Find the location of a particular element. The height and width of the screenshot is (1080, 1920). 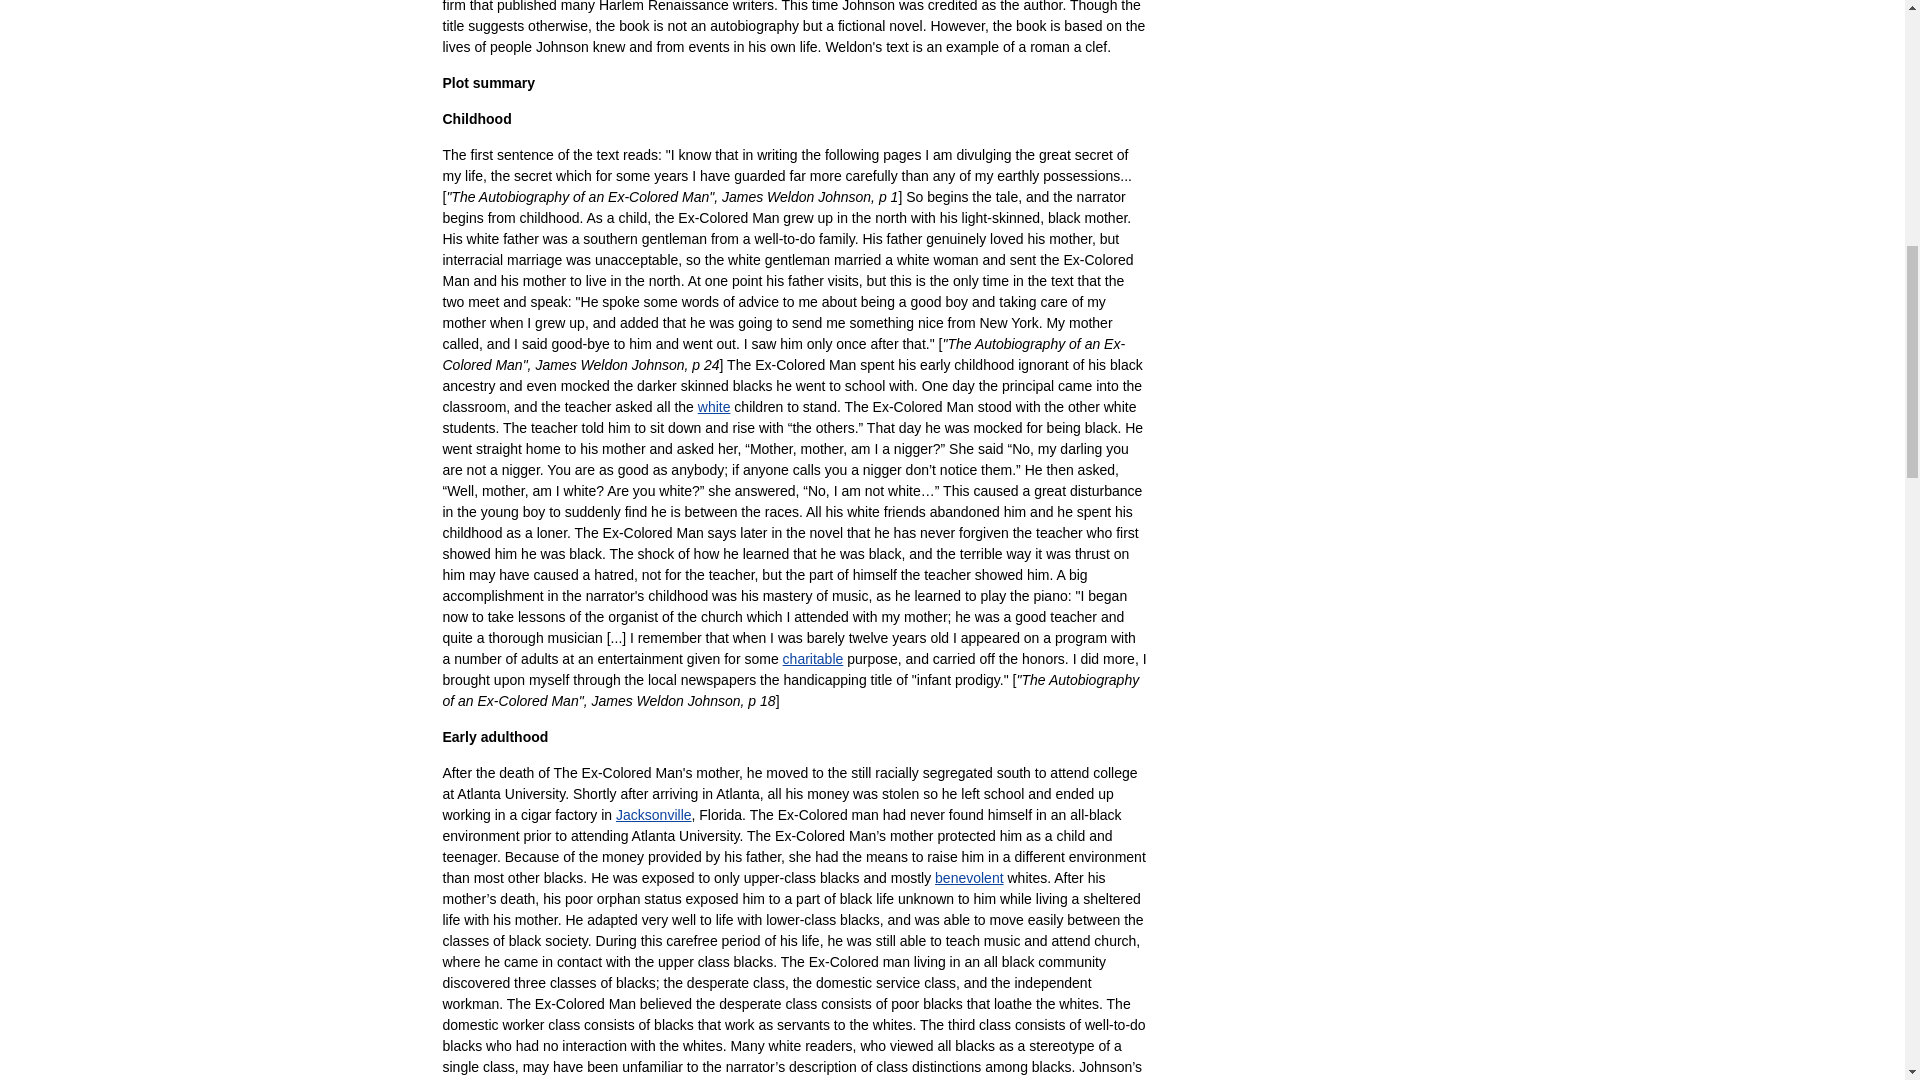

white is located at coordinates (714, 406).